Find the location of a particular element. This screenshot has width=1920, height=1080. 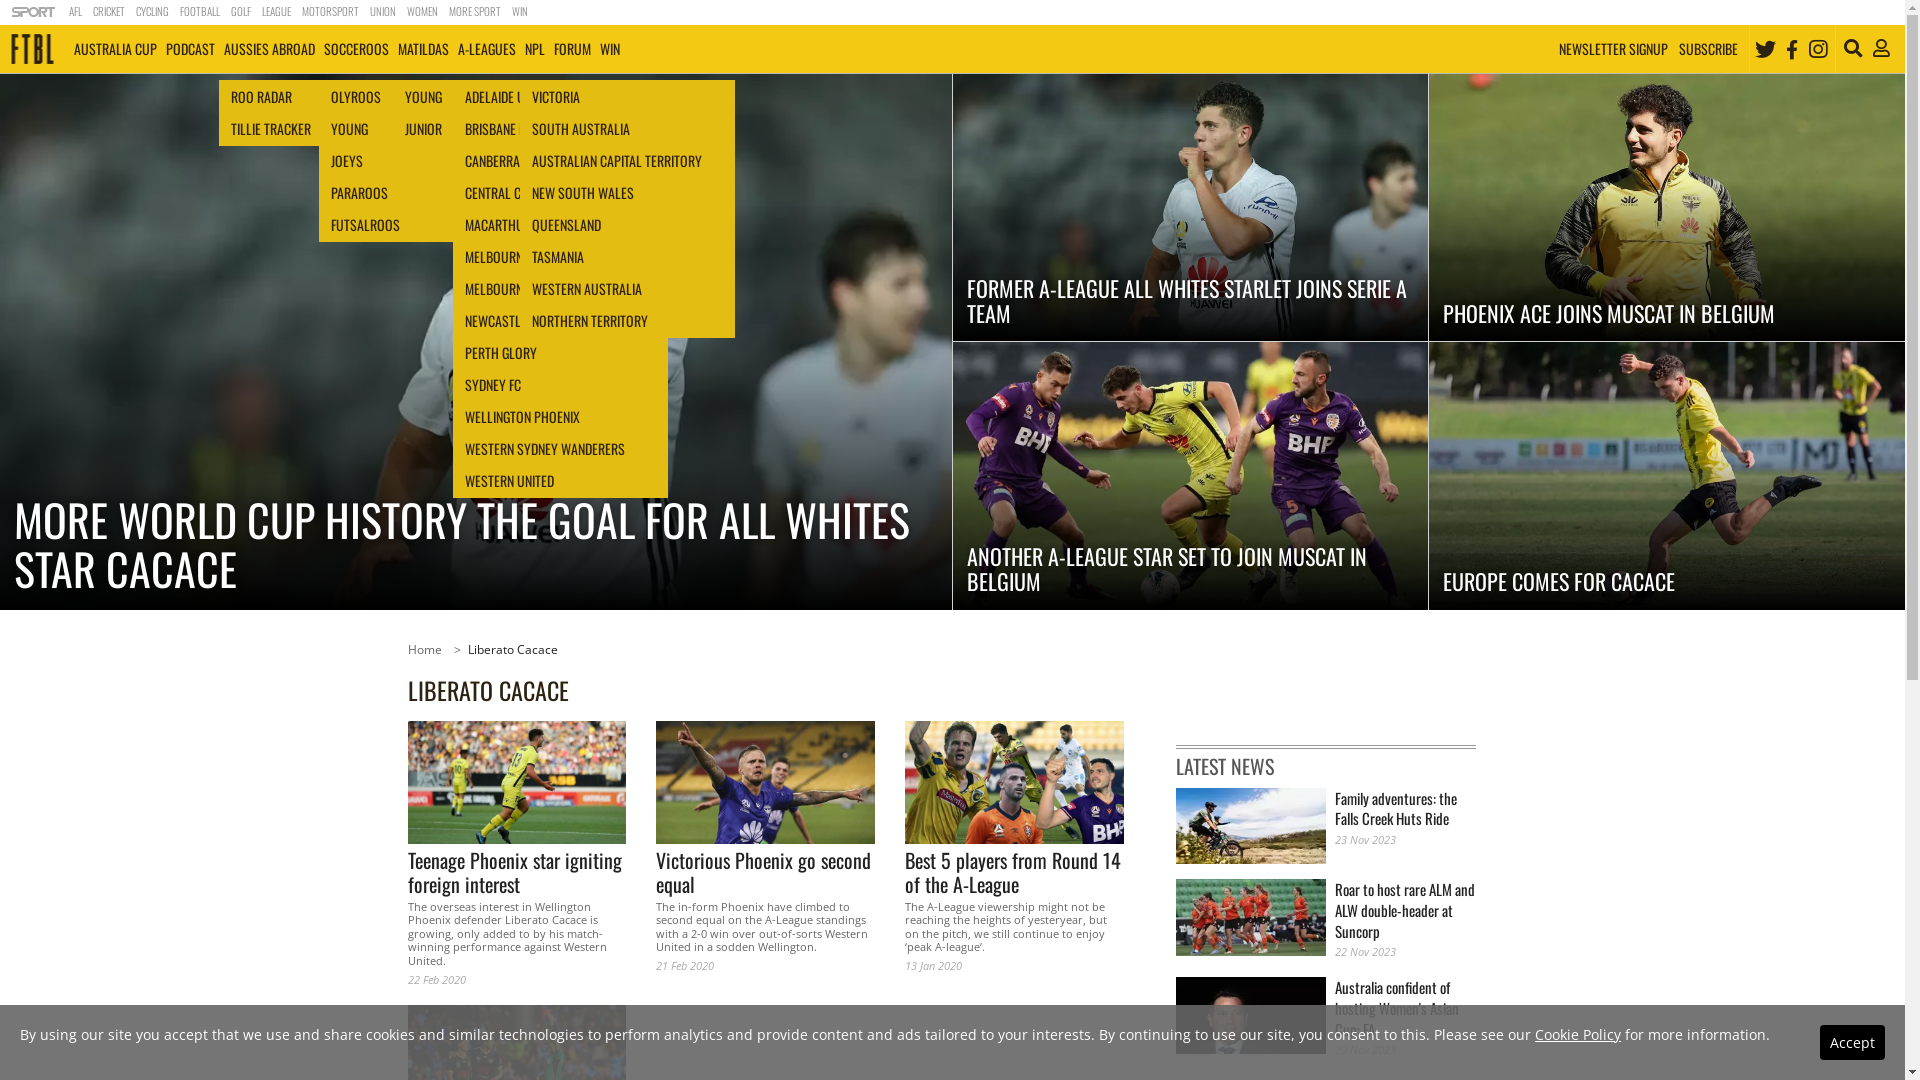

WESTERN SYDNEY WANDERERS is located at coordinates (560, 449).